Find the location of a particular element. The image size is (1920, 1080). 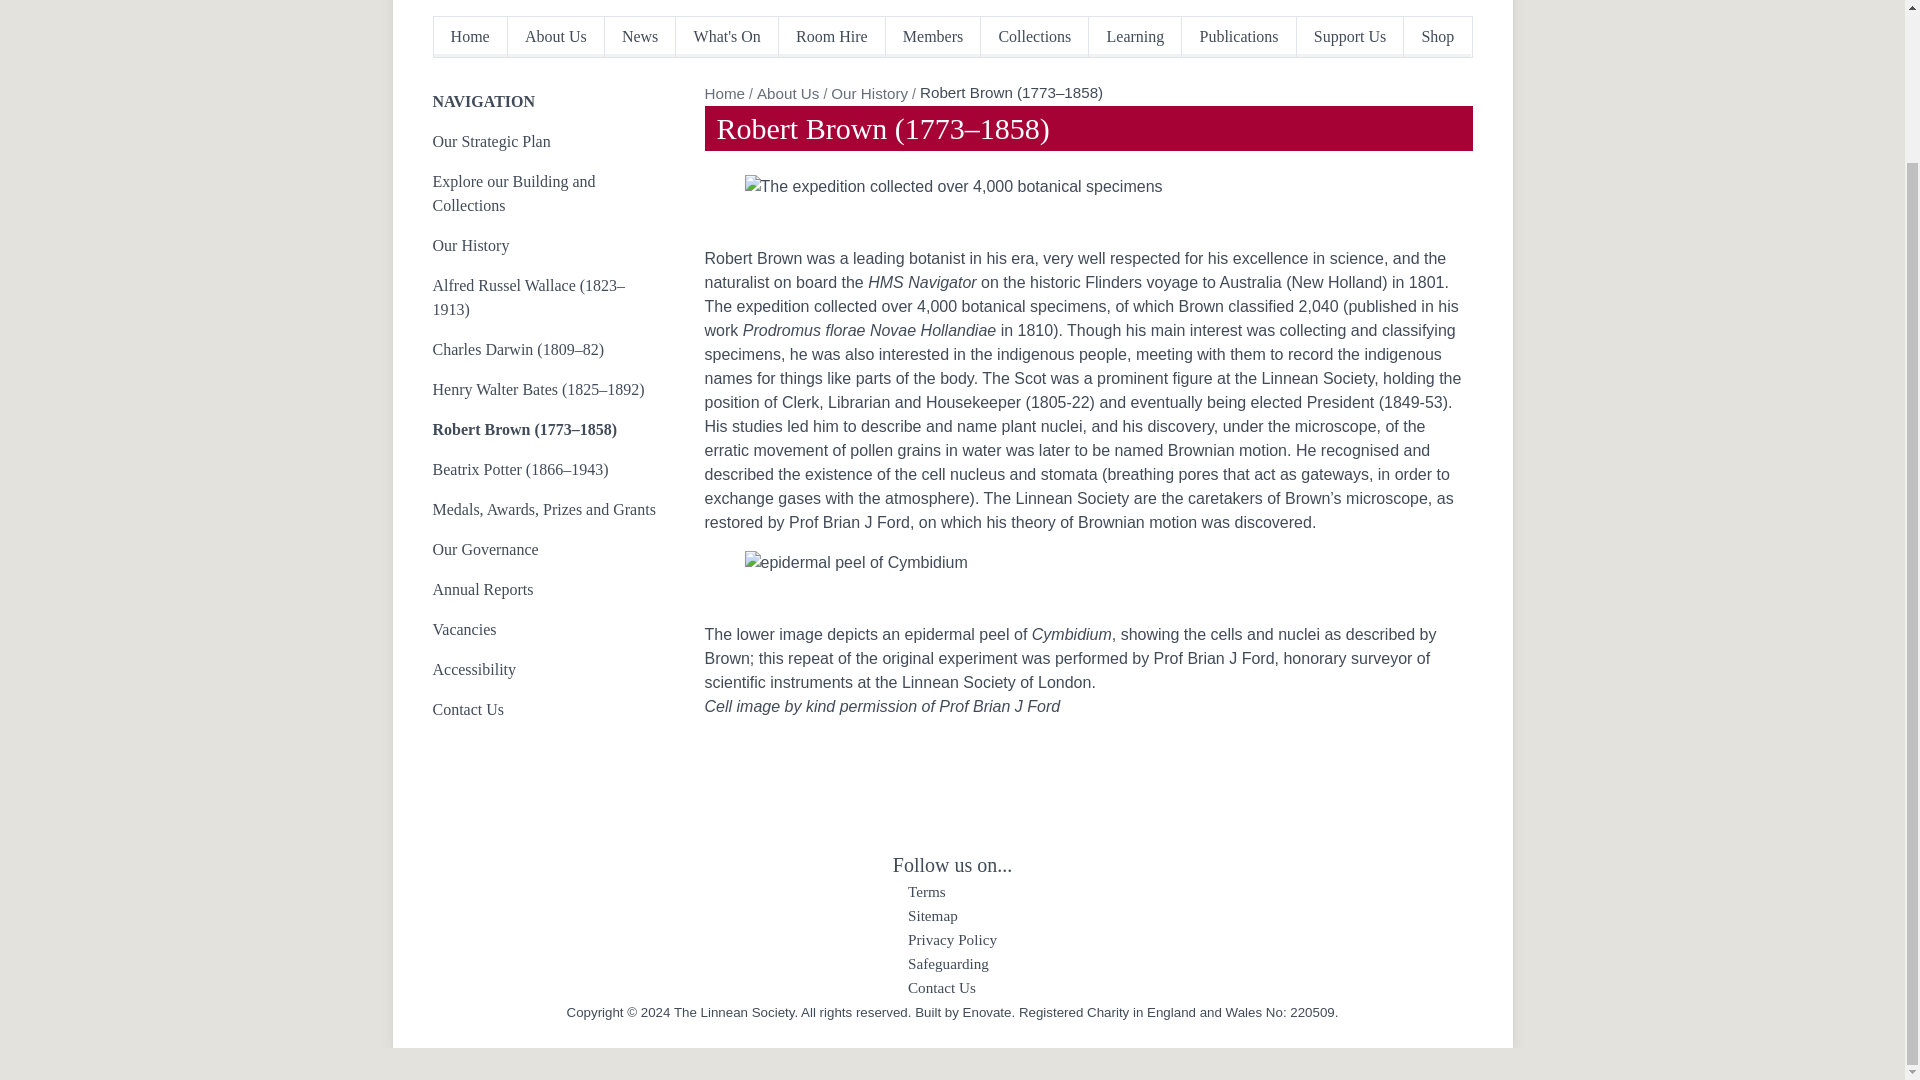

Medals, Awards, Prizes and Grants is located at coordinates (544, 510).